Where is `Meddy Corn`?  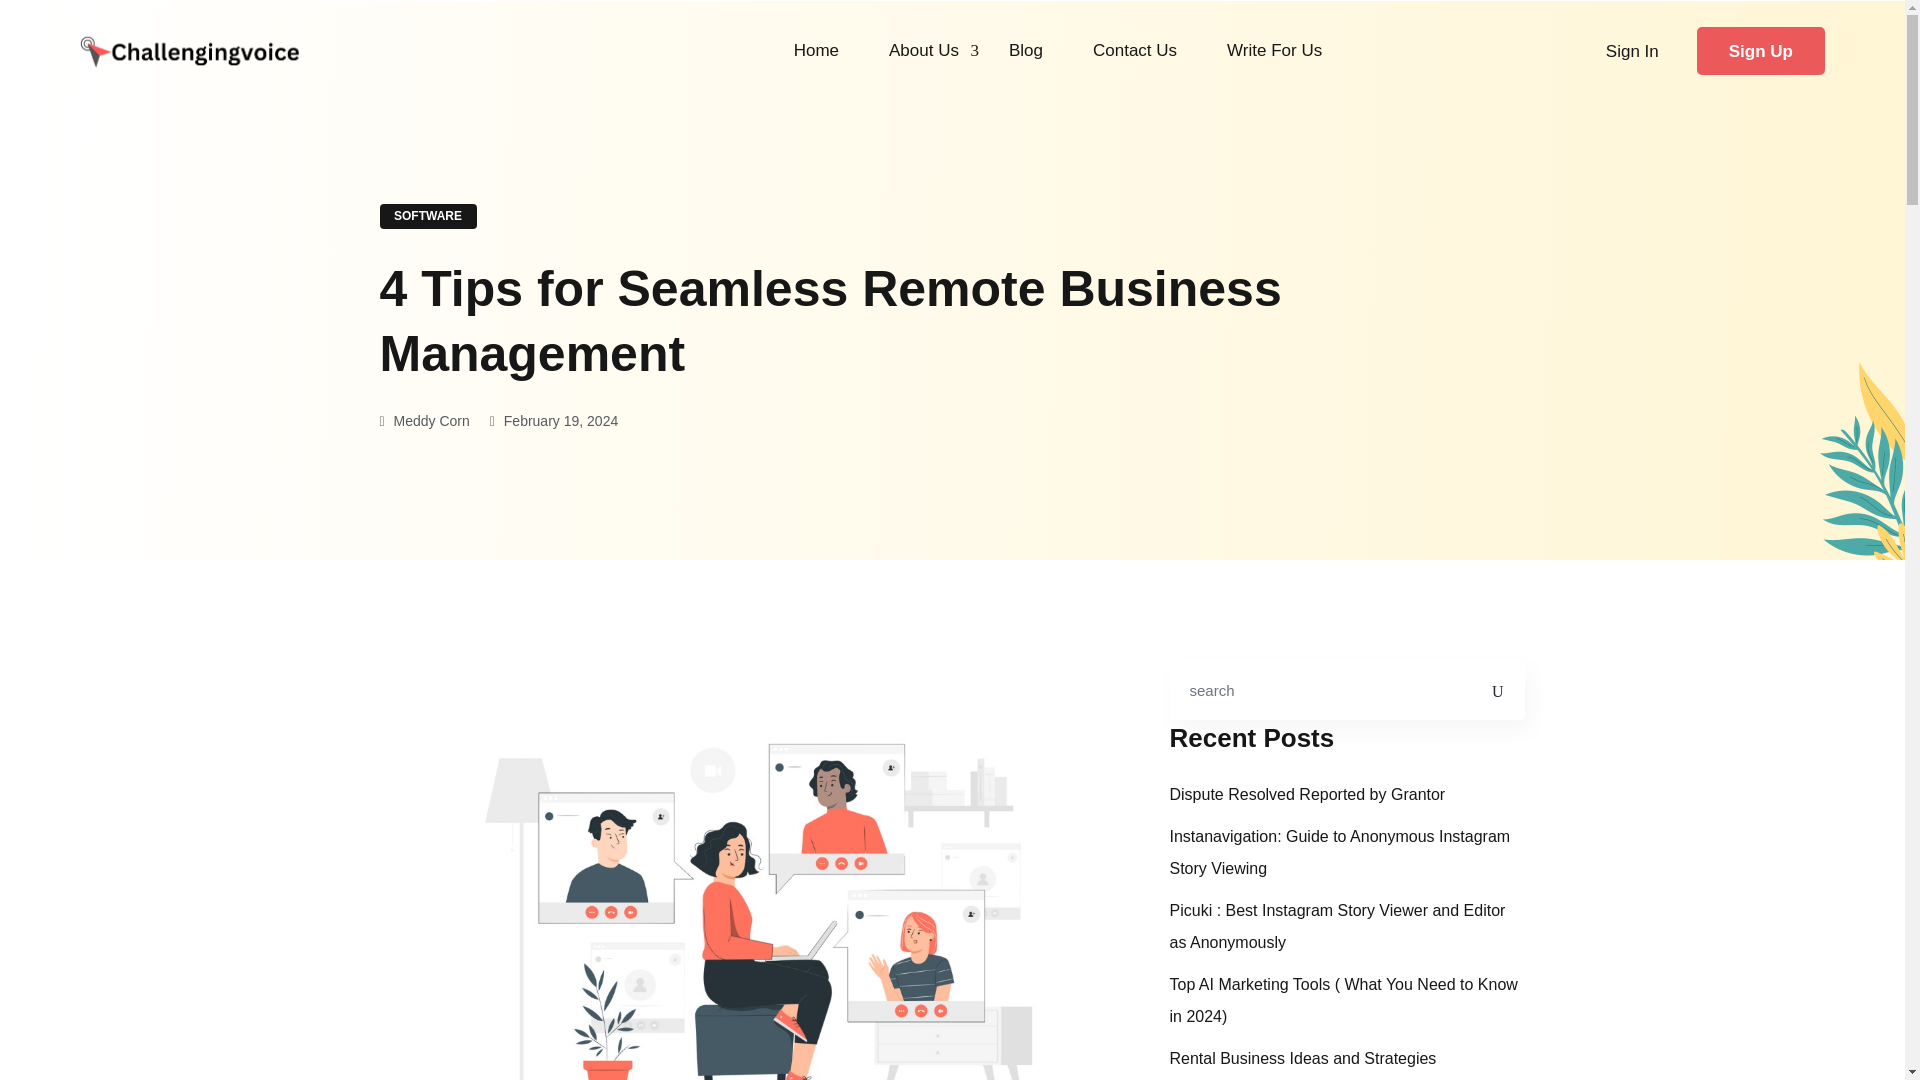
Meddy Corn is located at coordinates (425, 420).